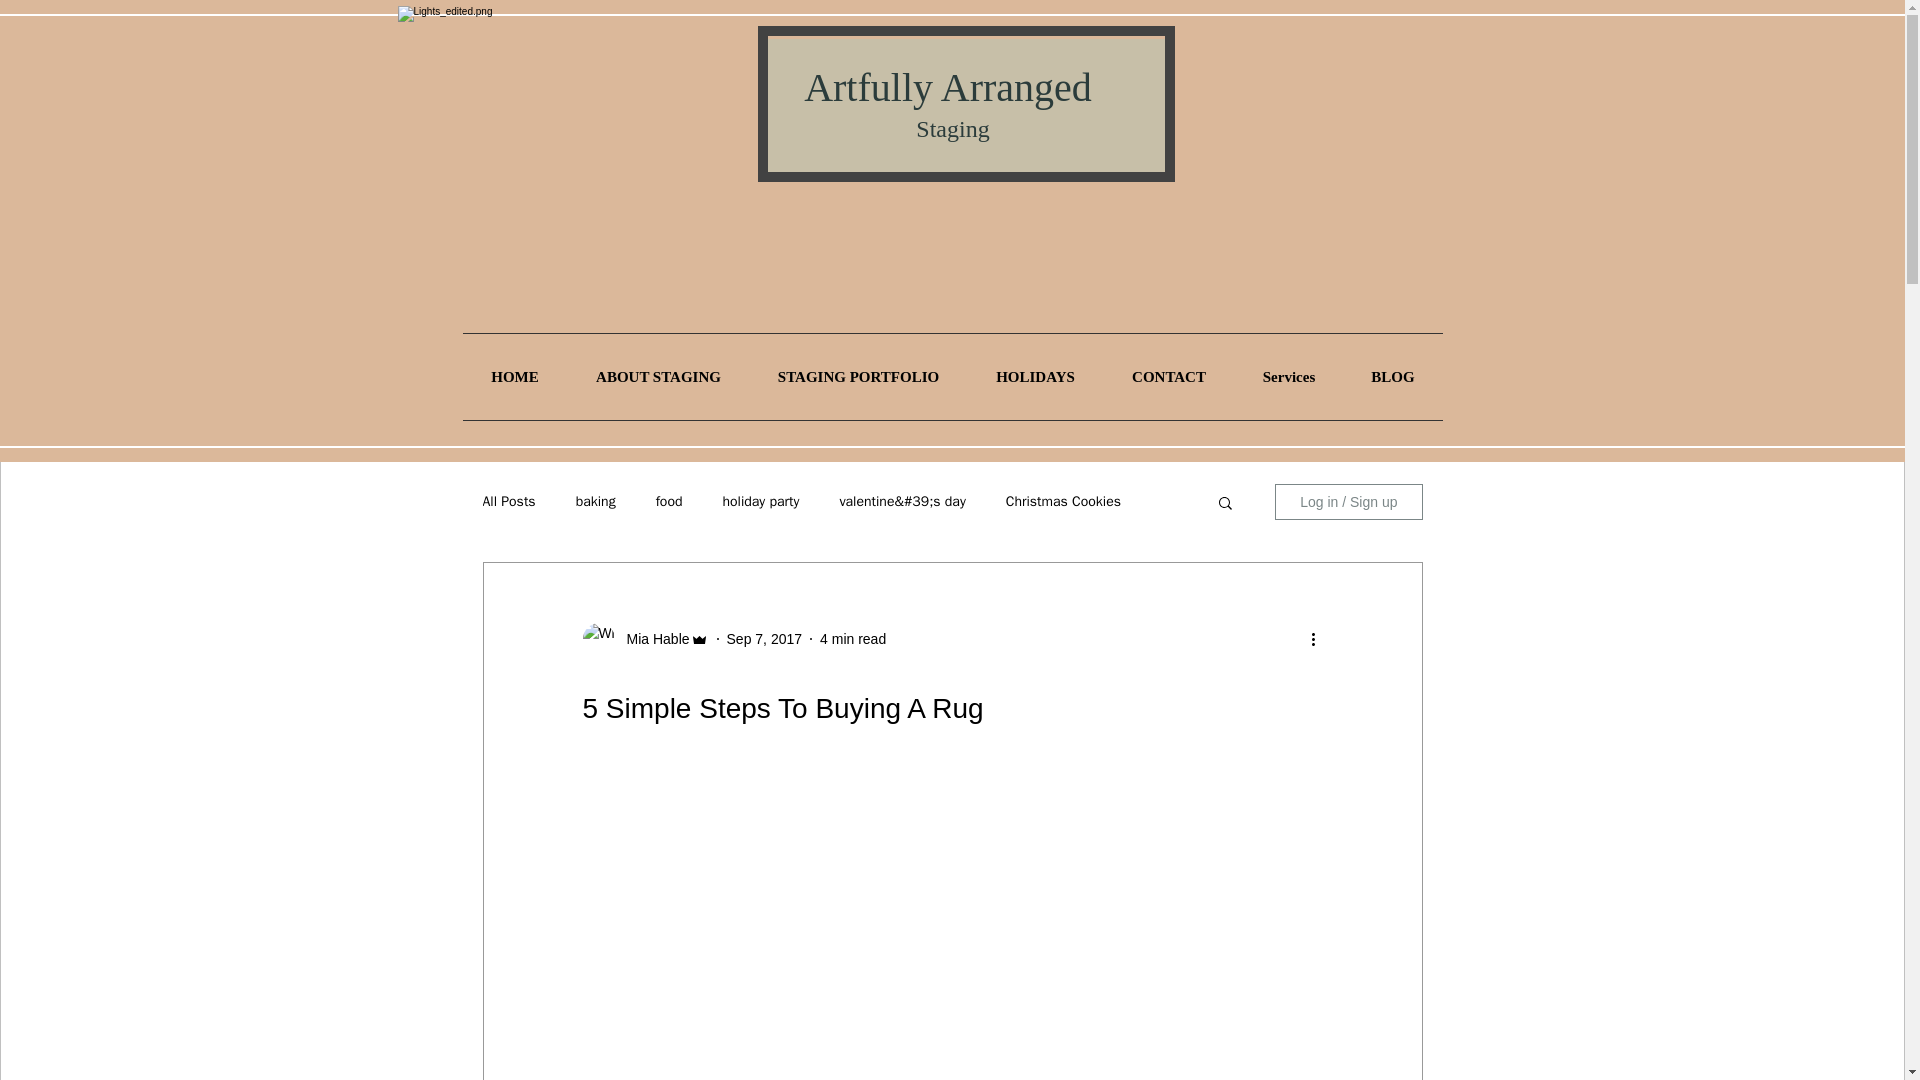 The width and height of the screenshot is (1920, 1080). Describe the element at coordinates (652, 638) in the screenshot. I see `Mia Hable` at that location.